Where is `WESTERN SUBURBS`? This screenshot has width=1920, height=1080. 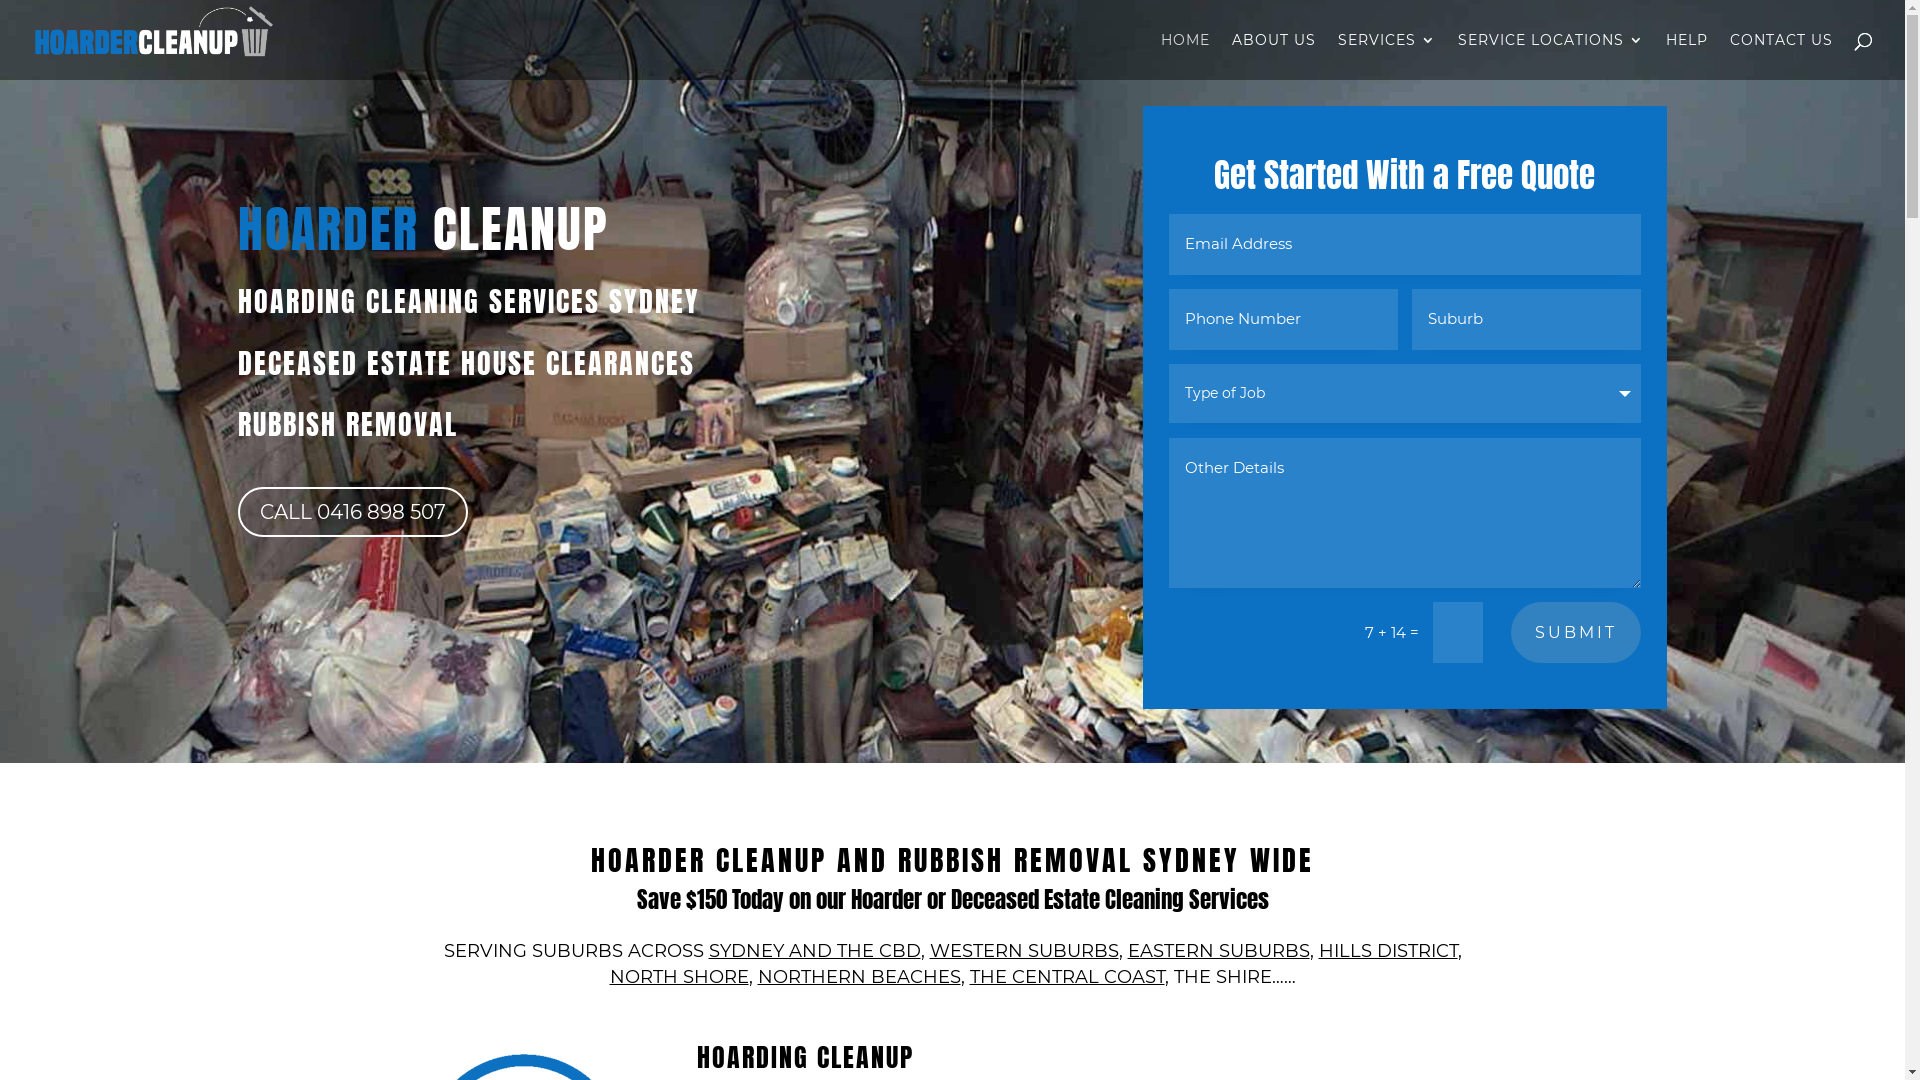
WESTERN SUBURBS is located at coordinates (1024, 951).